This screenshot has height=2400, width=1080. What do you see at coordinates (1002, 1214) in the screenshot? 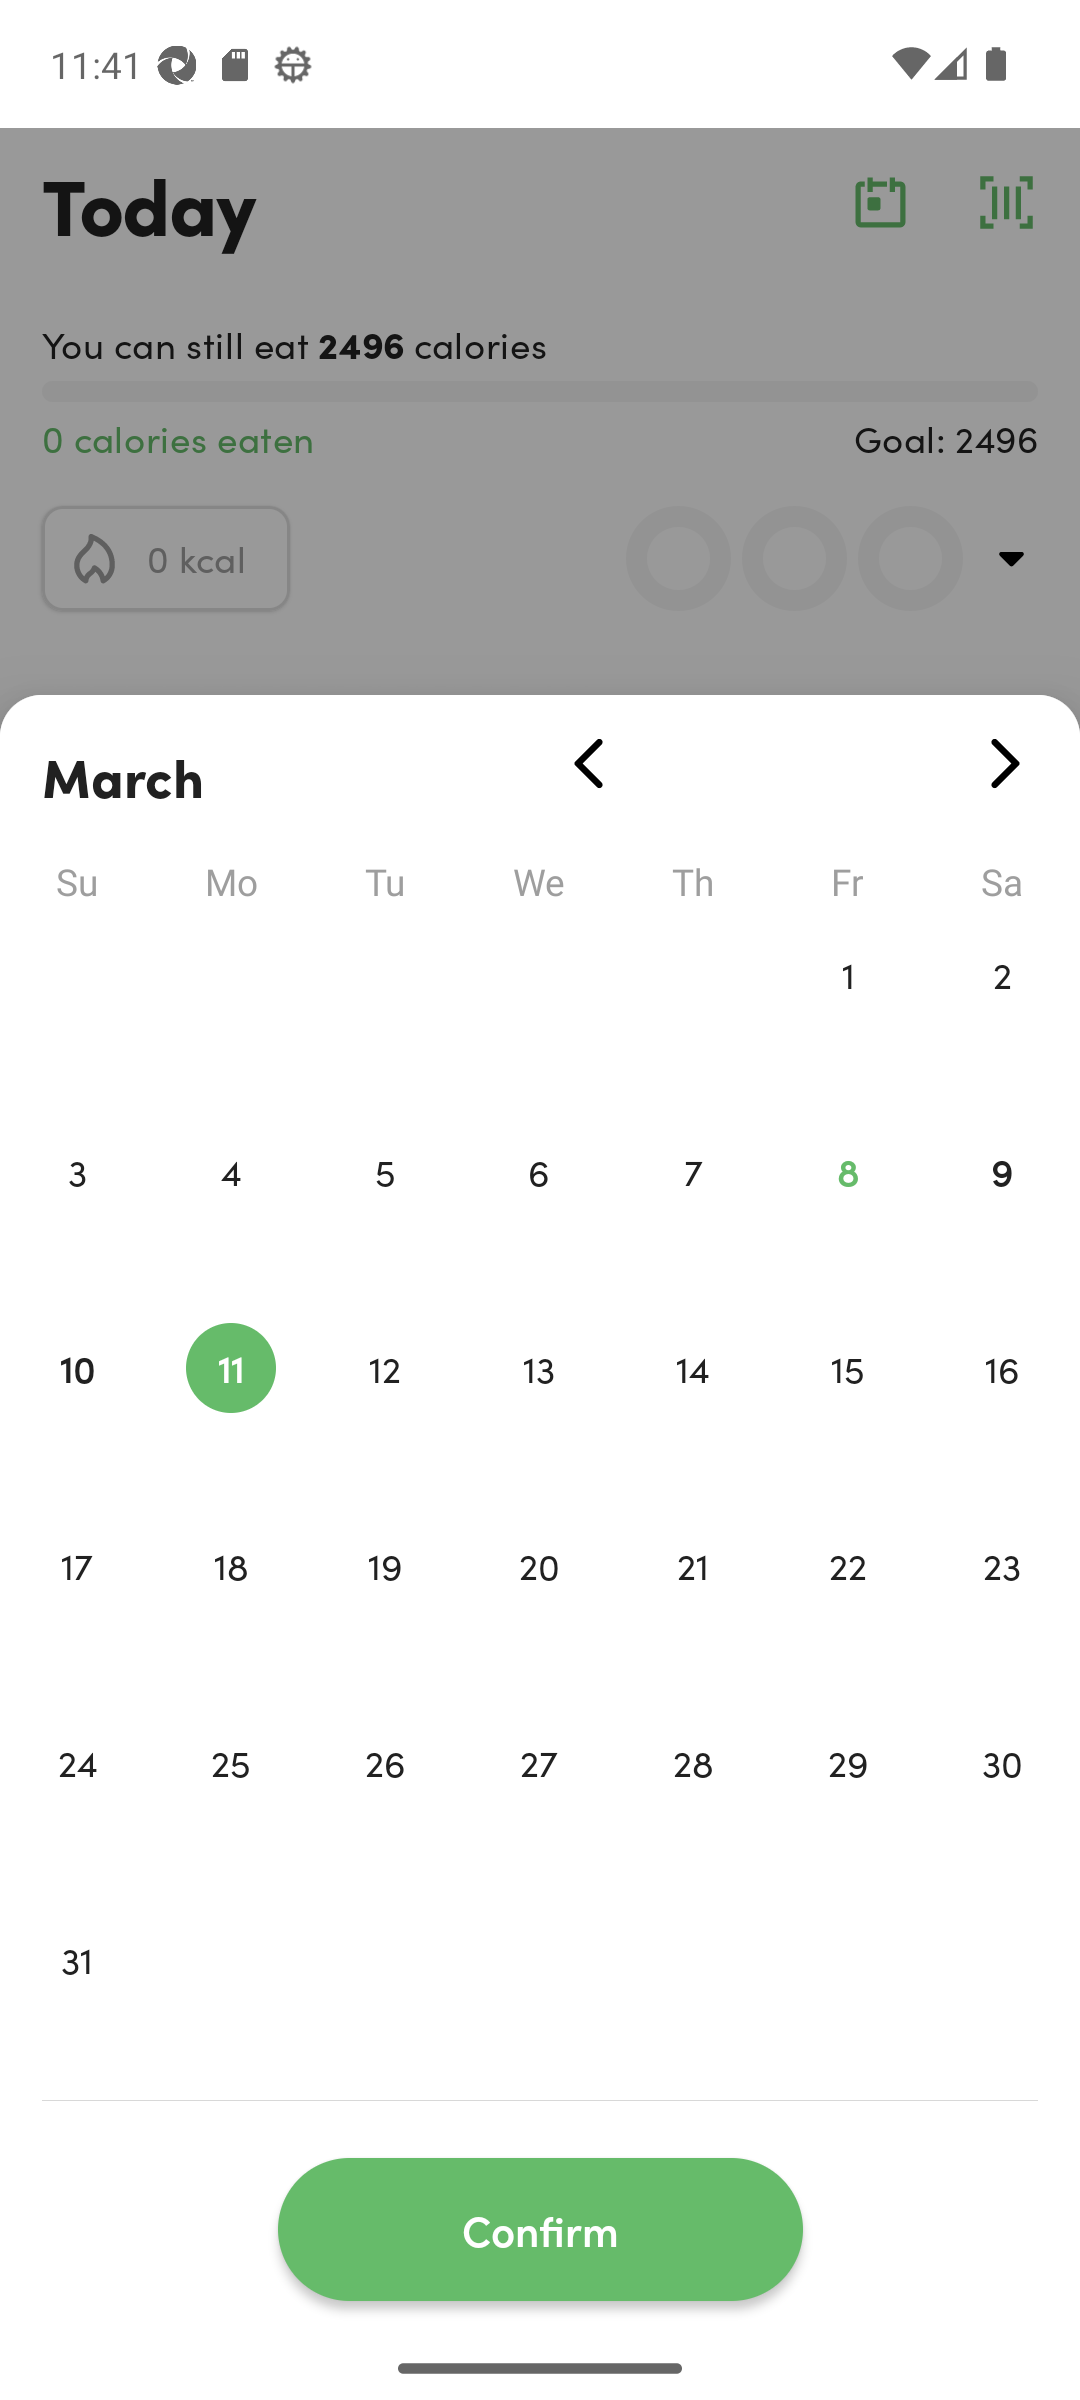
I see `9` at bounding box center [1002, 1214].